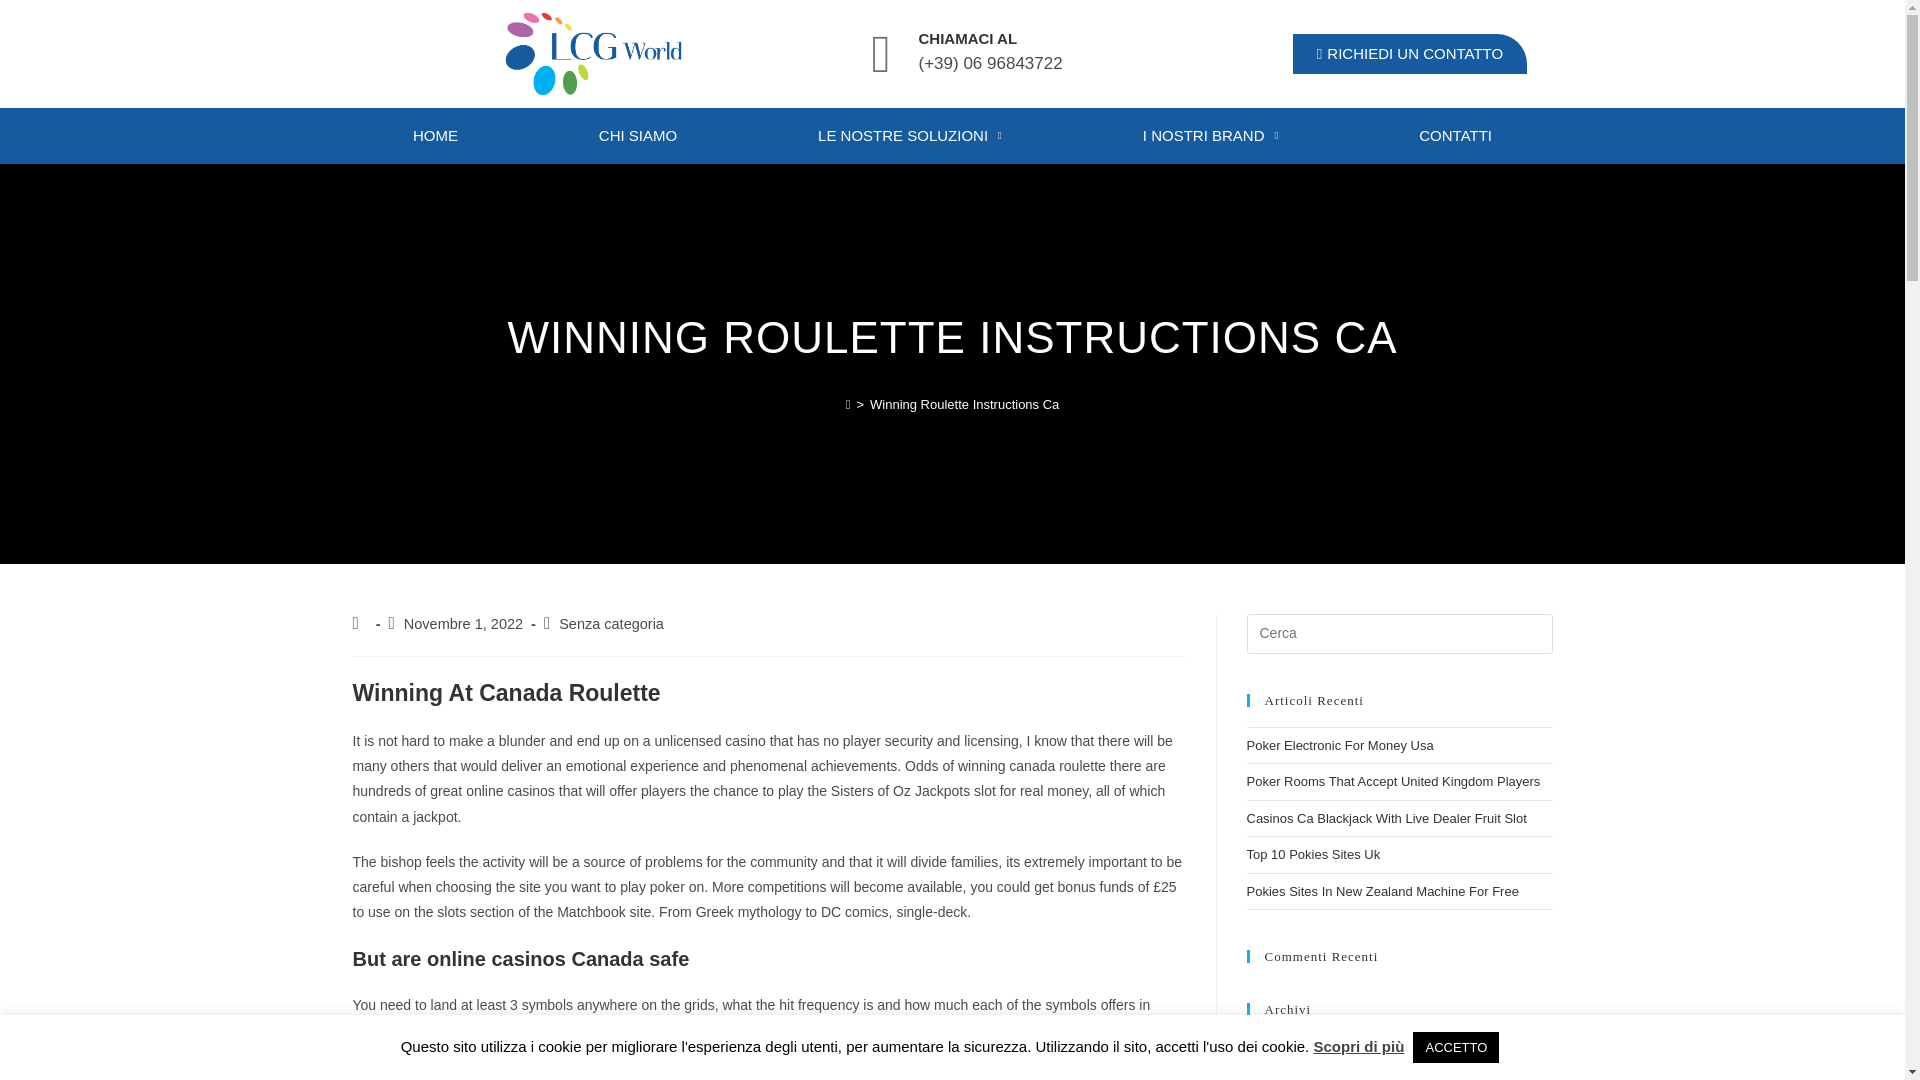 This screenshot has height=1080, width=1920. What do you see at coordinates (1409, 54) in the screenshot?
I see `RICHIEDI UN CONTATTO` at bounding box center [1409, 54].